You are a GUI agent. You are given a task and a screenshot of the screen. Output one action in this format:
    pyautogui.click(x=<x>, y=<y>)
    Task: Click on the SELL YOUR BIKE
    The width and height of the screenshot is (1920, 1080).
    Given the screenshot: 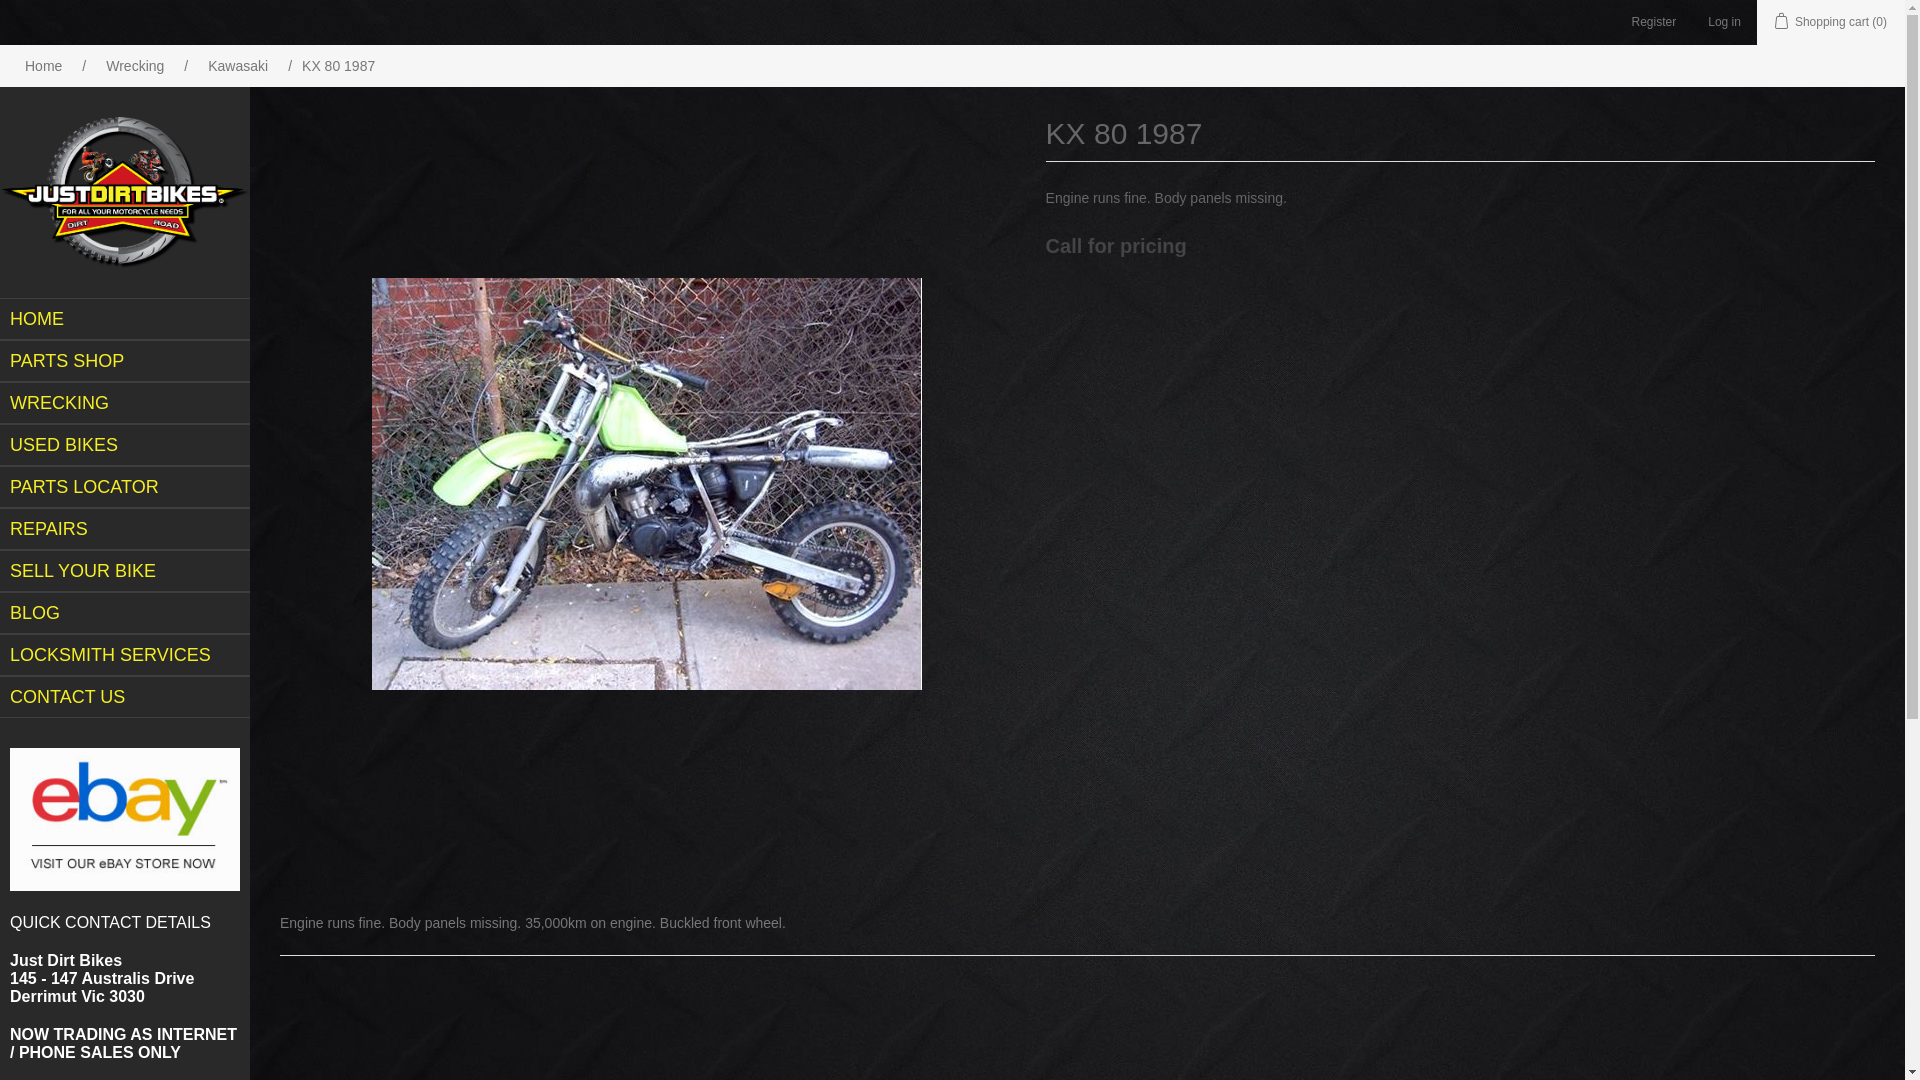 What is the action you would take?
    pyautogui.click(x=125, y=571)
    